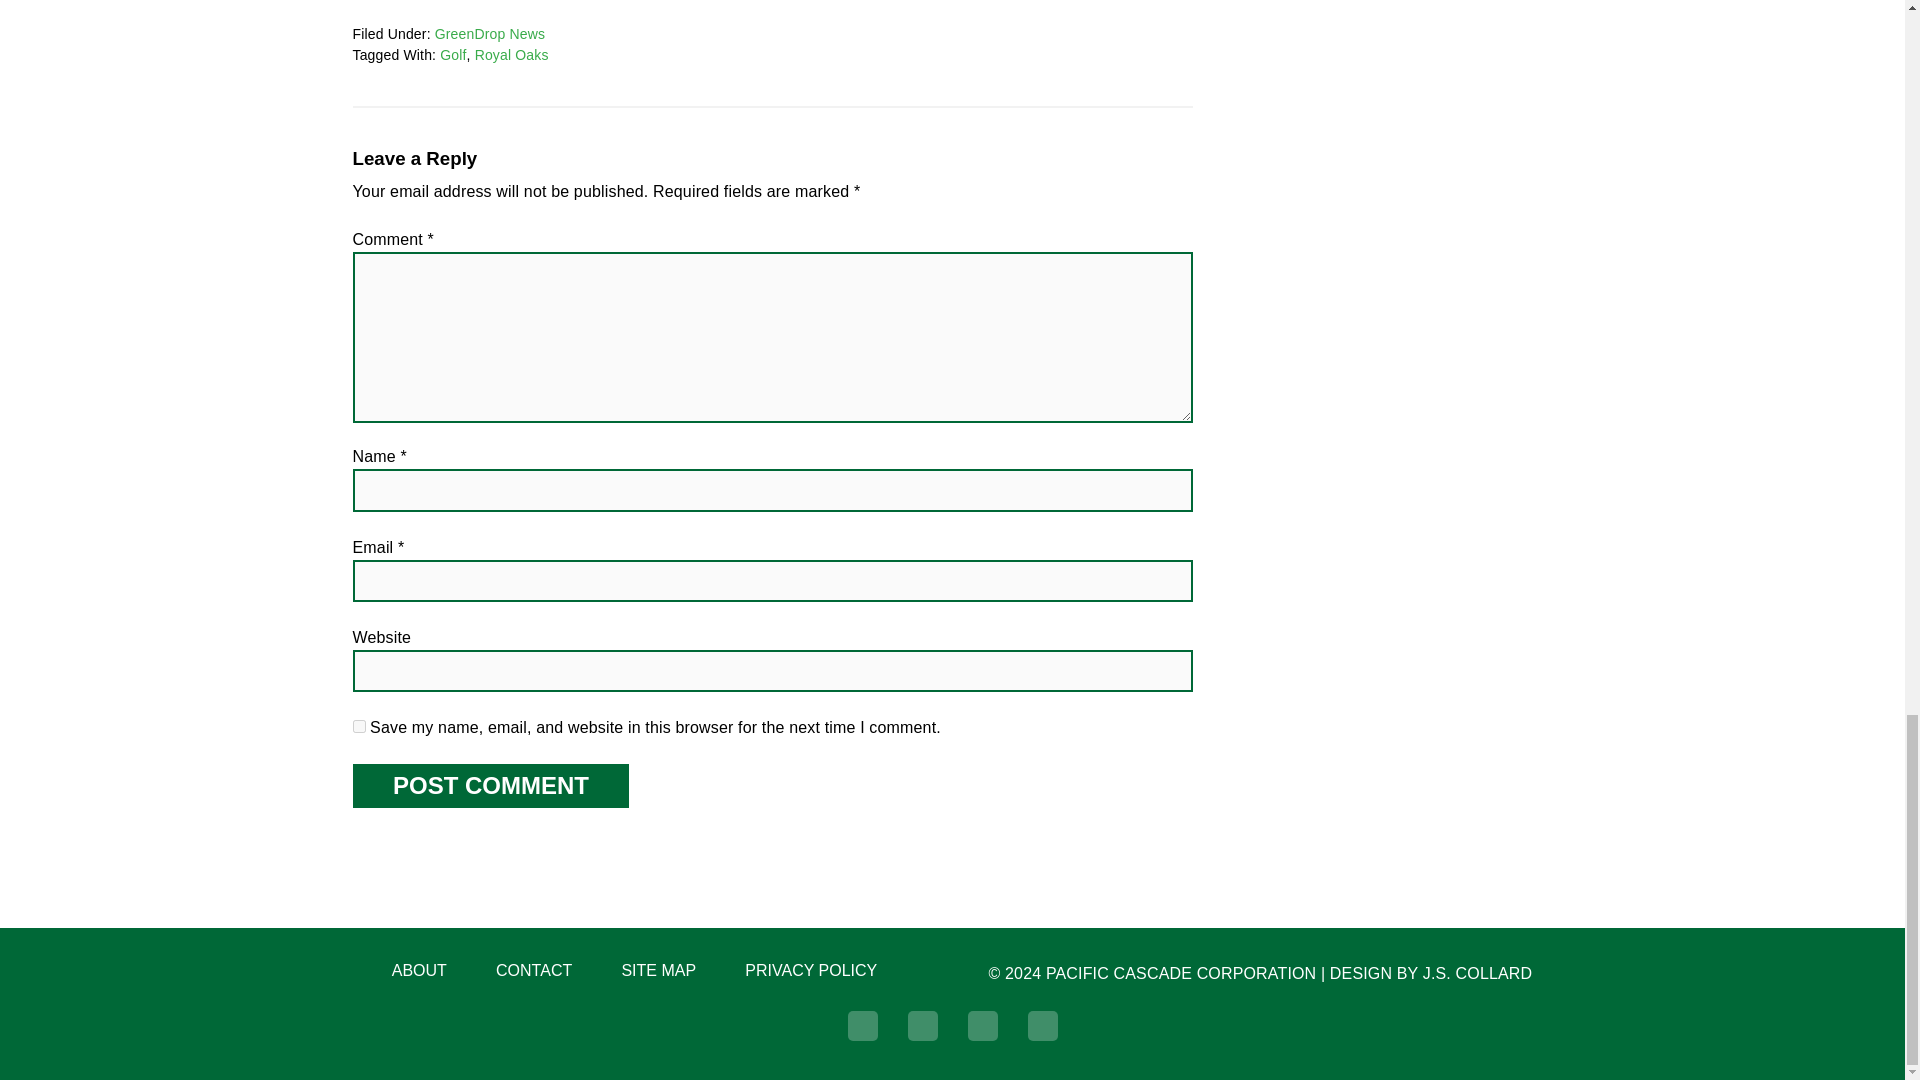  What do you see at coordinates (452, 54) in the screenshot?
I see `Golf` at bounding box center [452, 54].